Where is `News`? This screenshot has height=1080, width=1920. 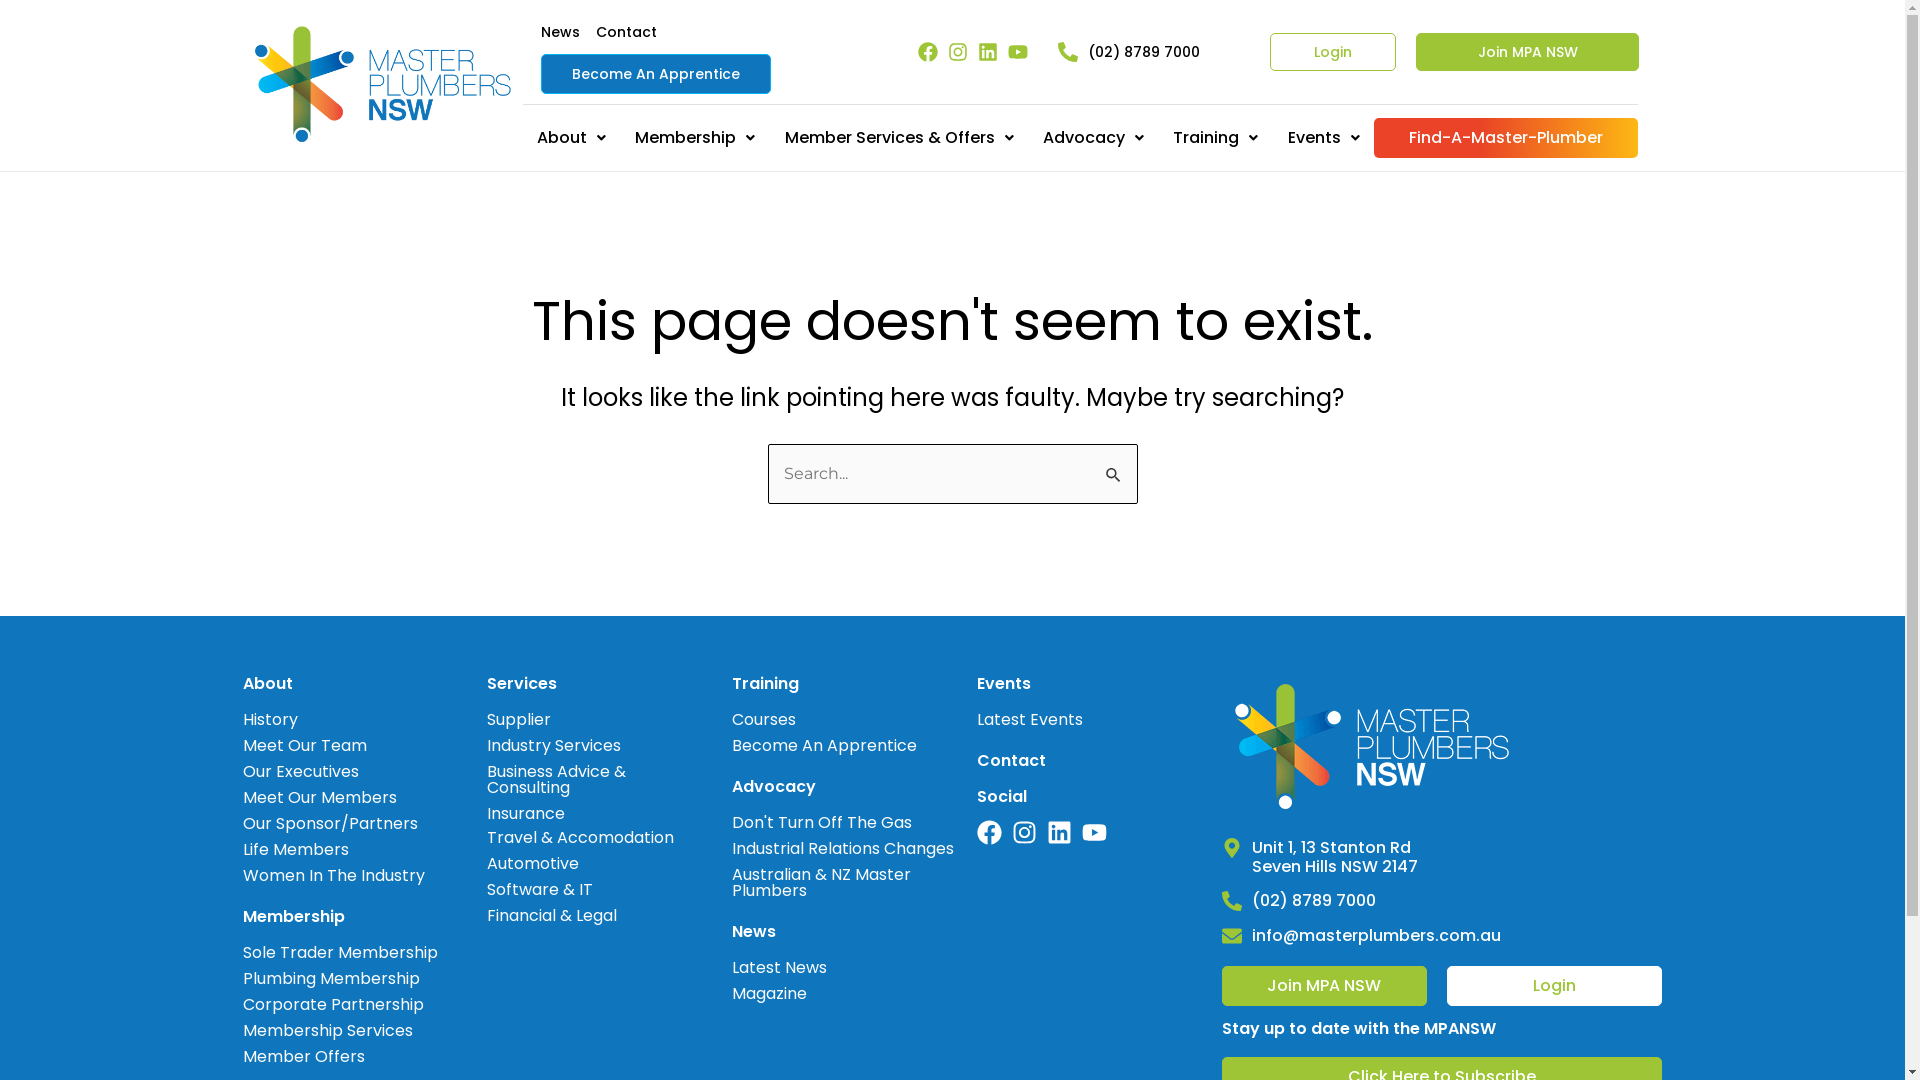 News is located at coordinates (754, 932).